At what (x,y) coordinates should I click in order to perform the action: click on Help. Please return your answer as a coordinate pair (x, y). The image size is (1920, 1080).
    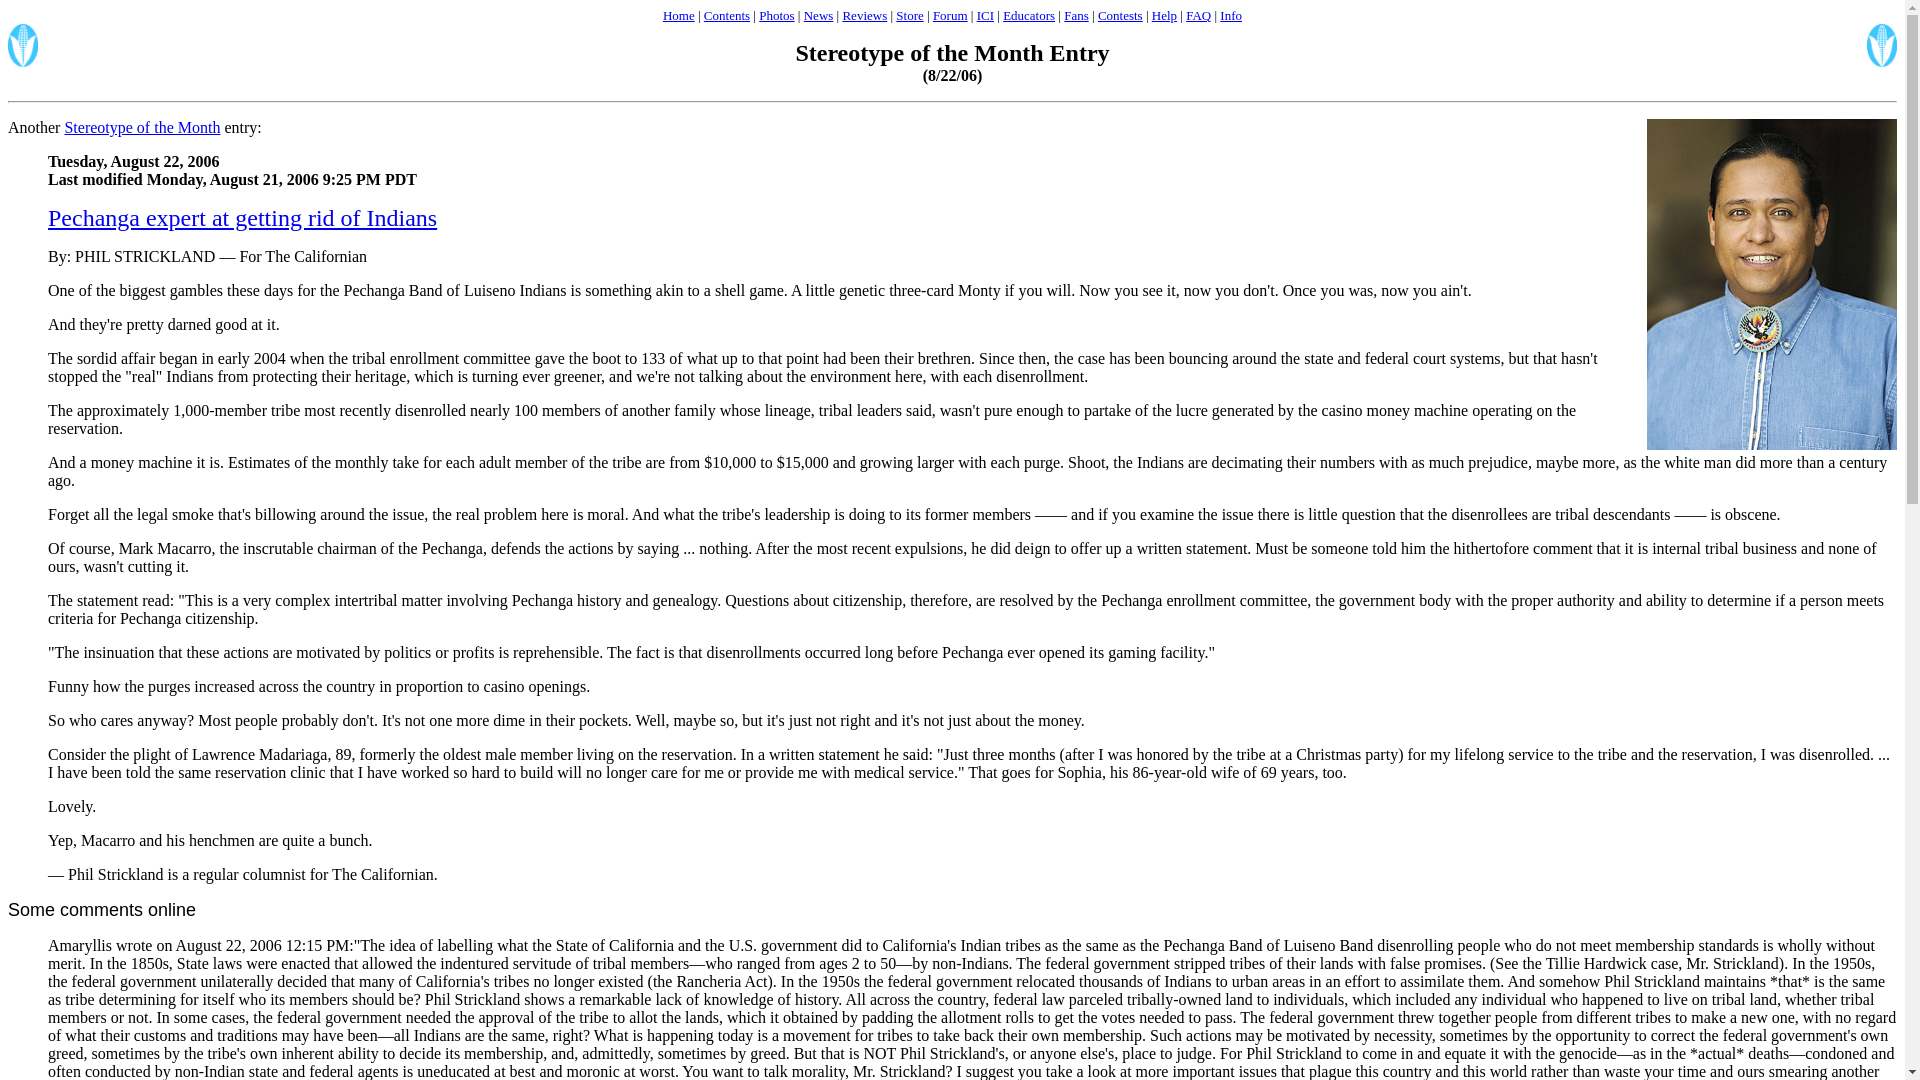
    Looking at the image, I should click on (1164, 14).